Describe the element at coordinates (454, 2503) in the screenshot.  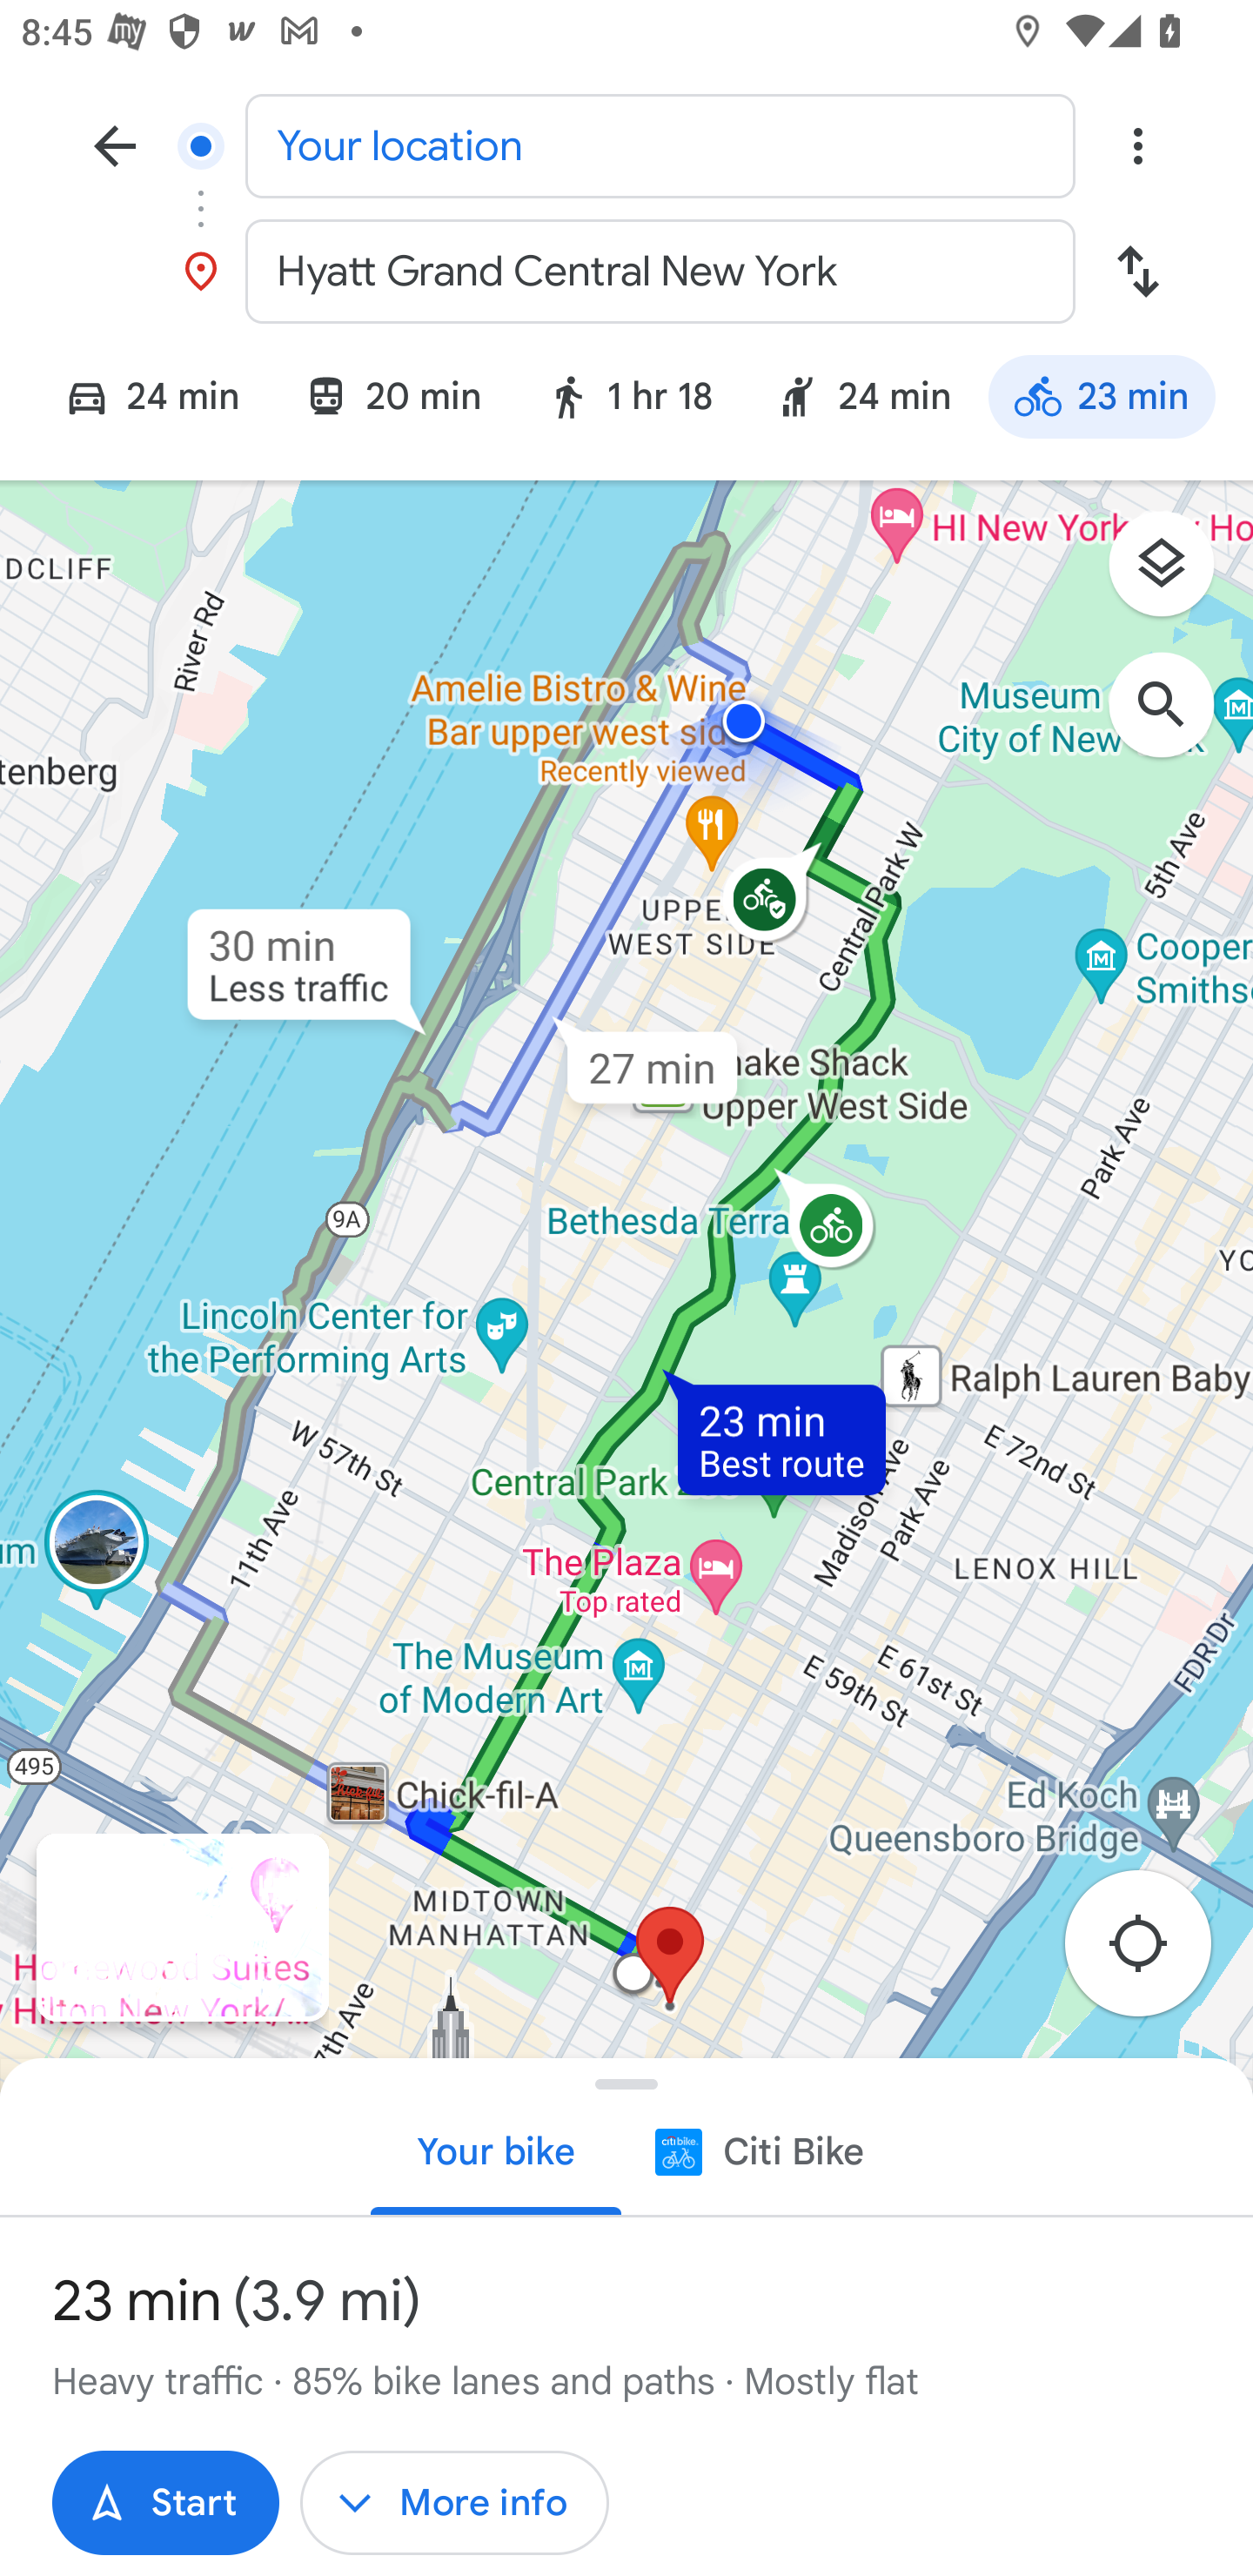
I see `More info More info More info` at that location.